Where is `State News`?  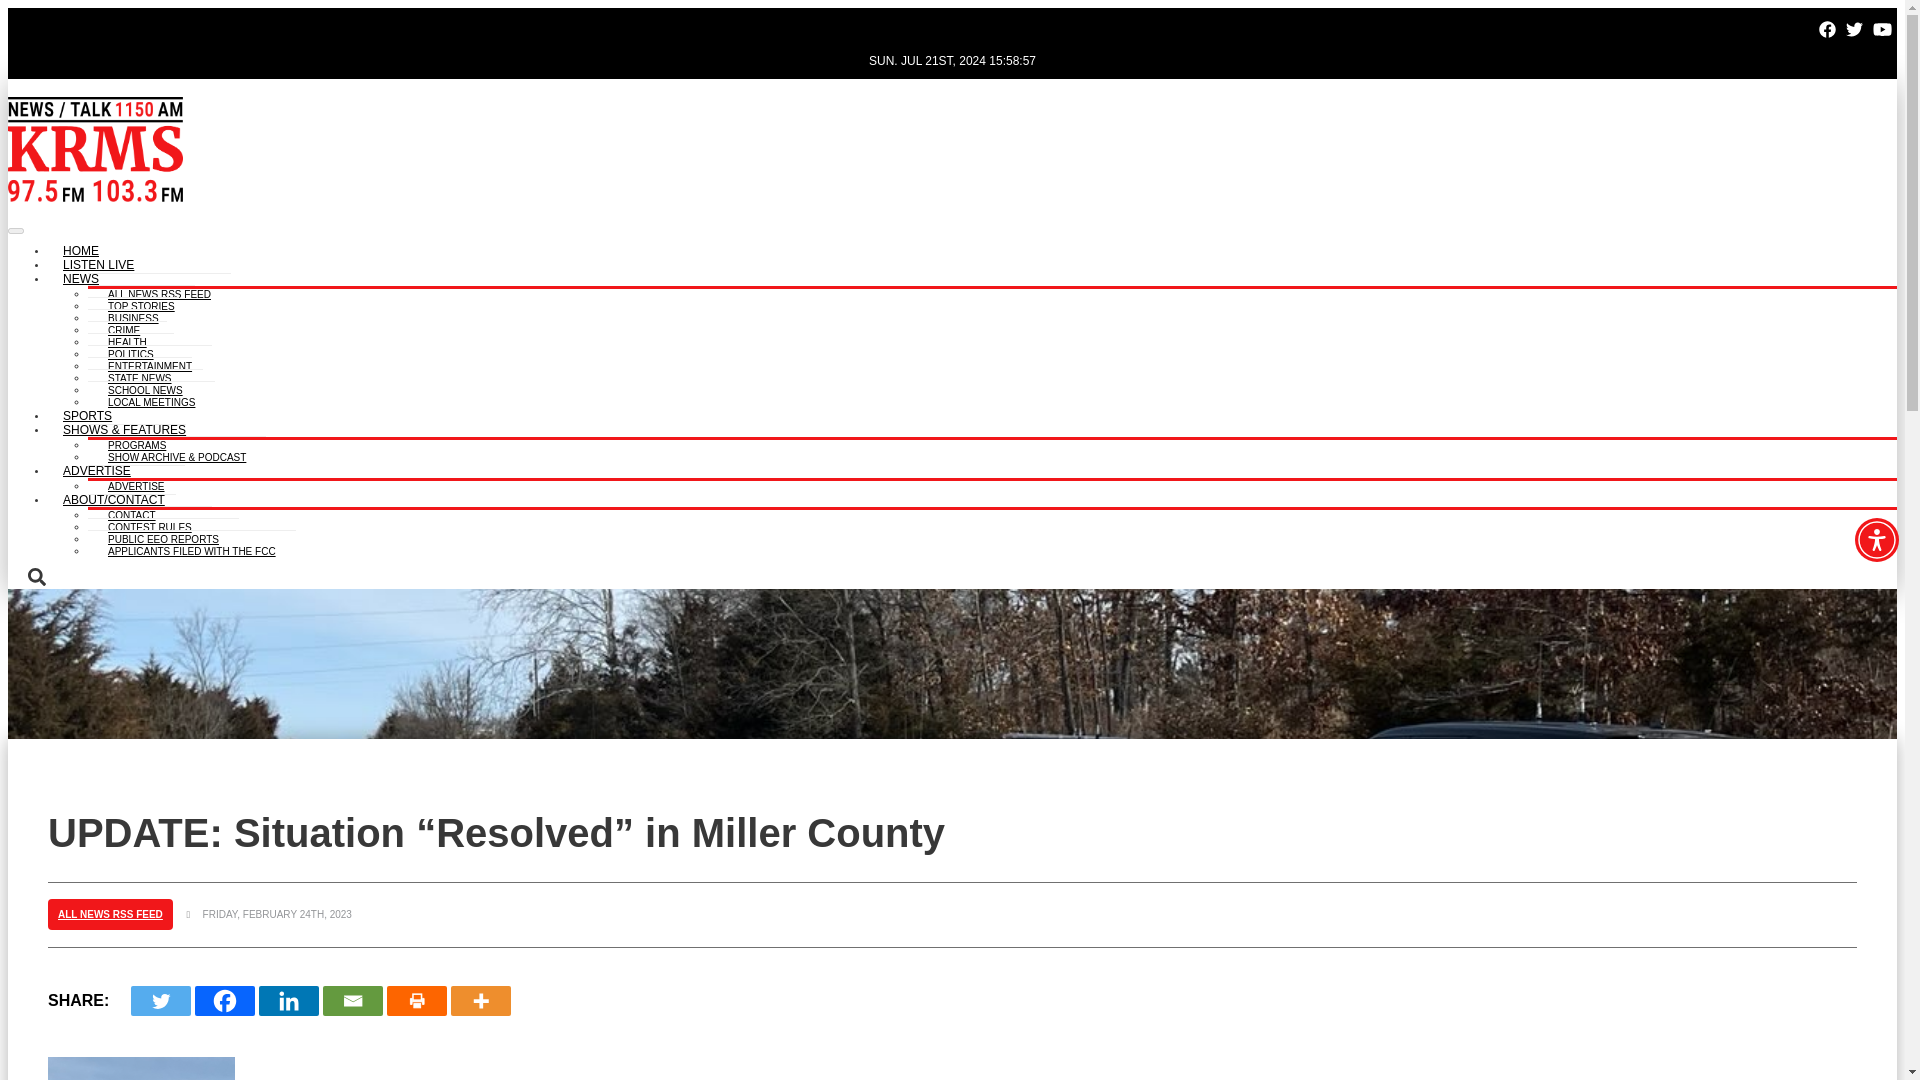 State News is located at coordinates (140, 376).